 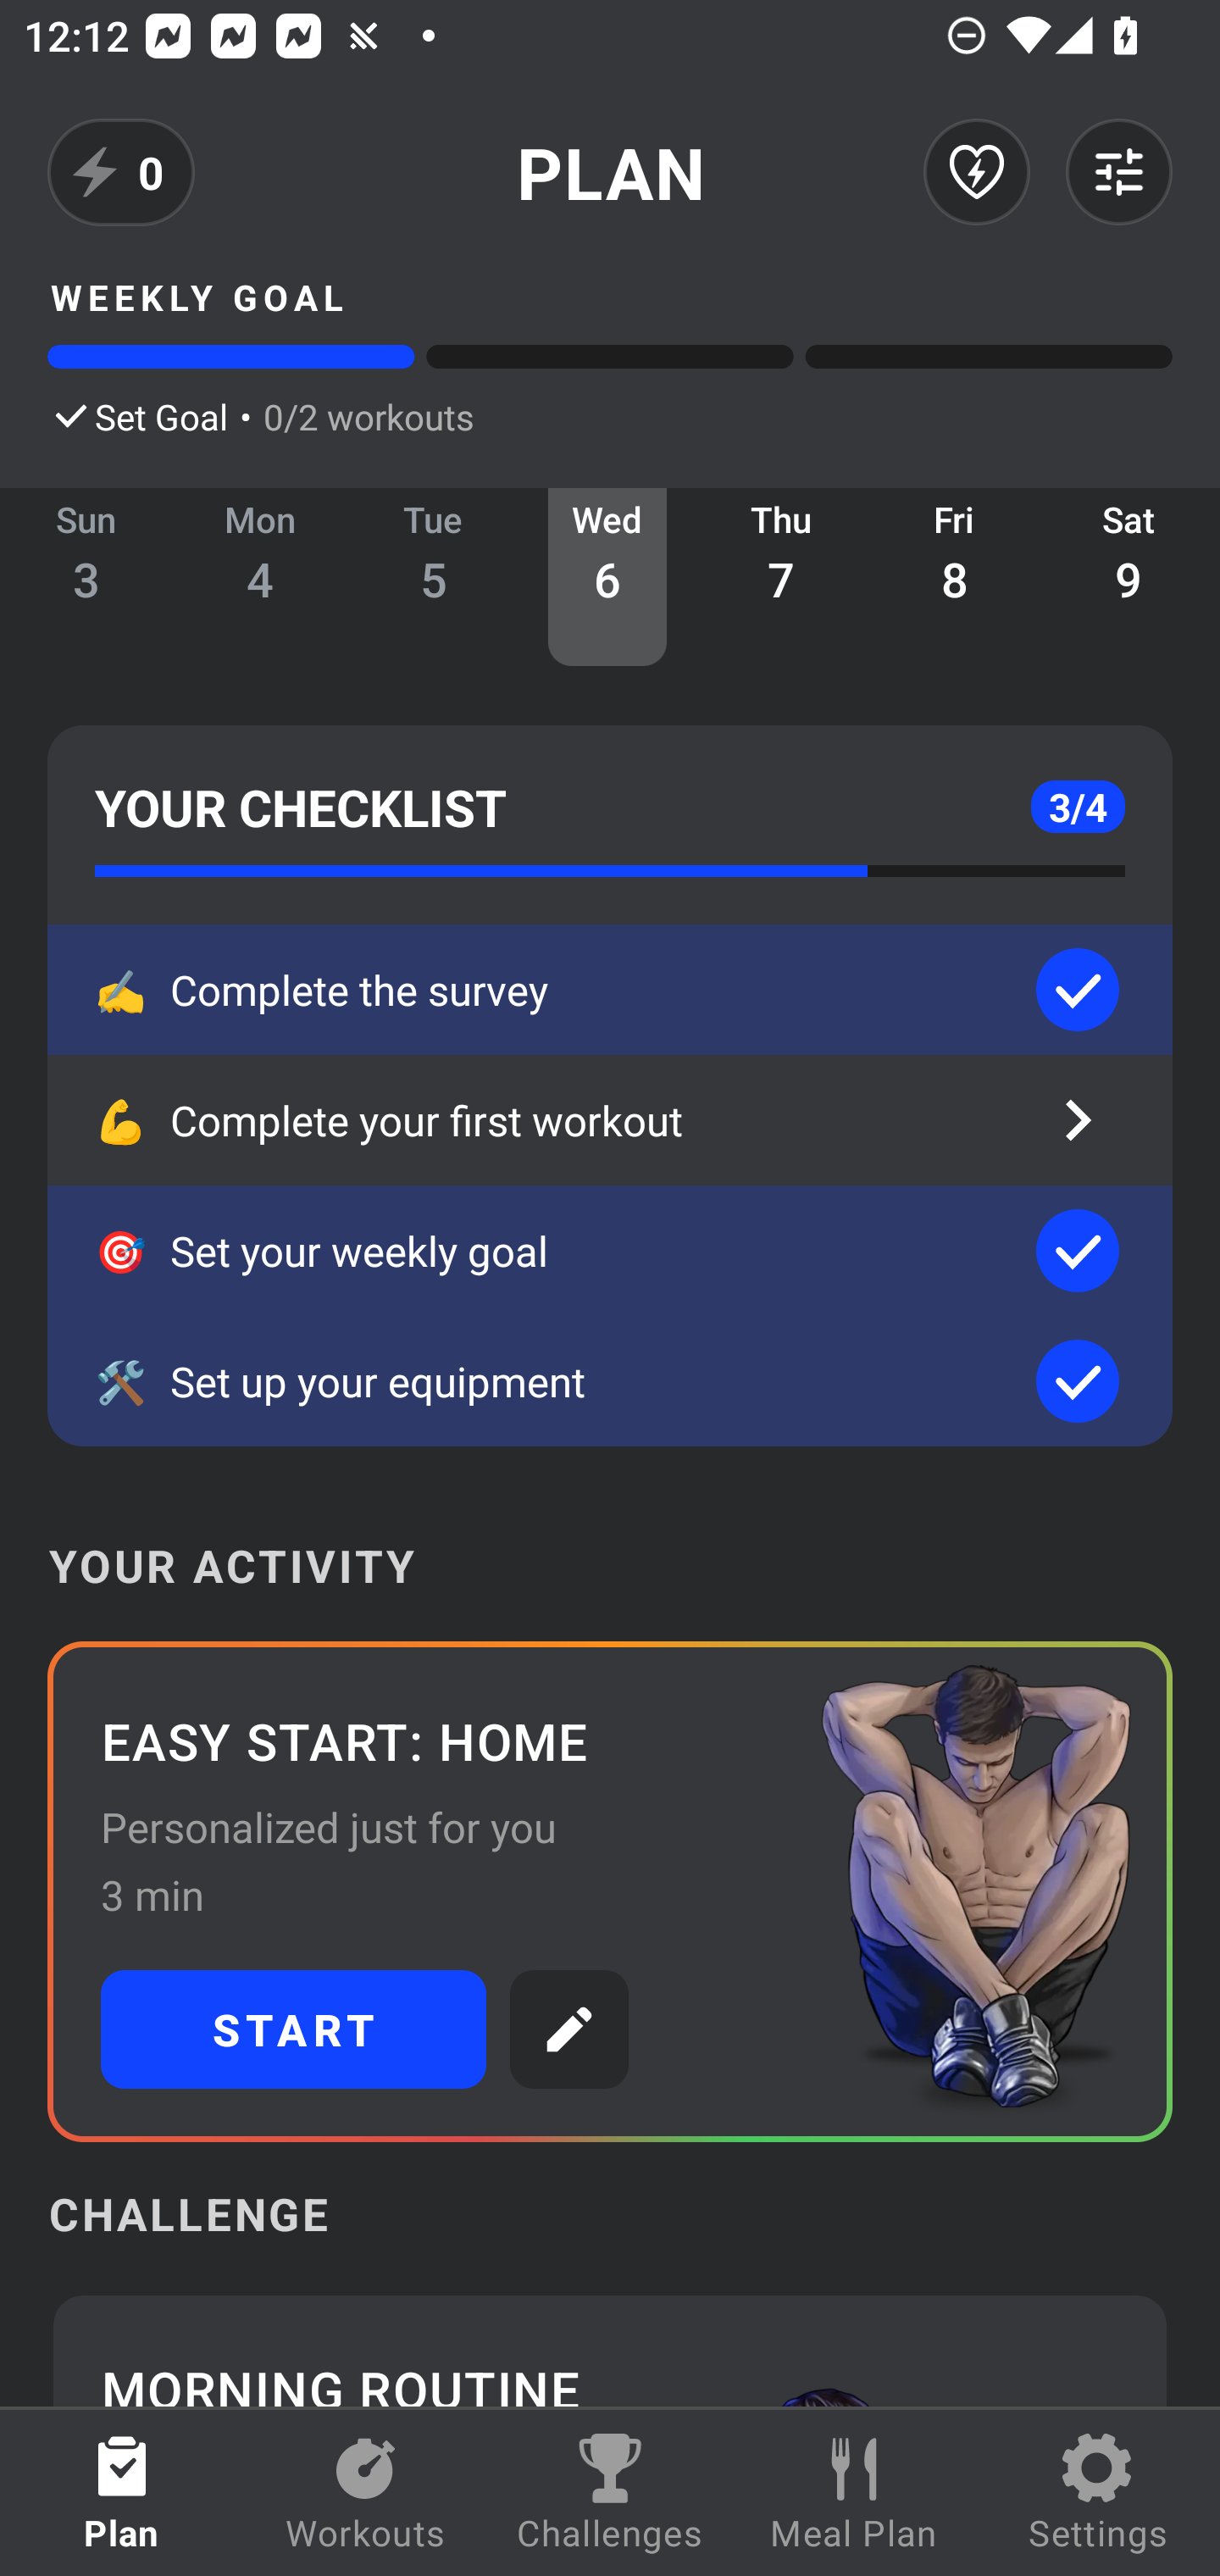 I want to click on Sun 3, so click(x=86, y=576).